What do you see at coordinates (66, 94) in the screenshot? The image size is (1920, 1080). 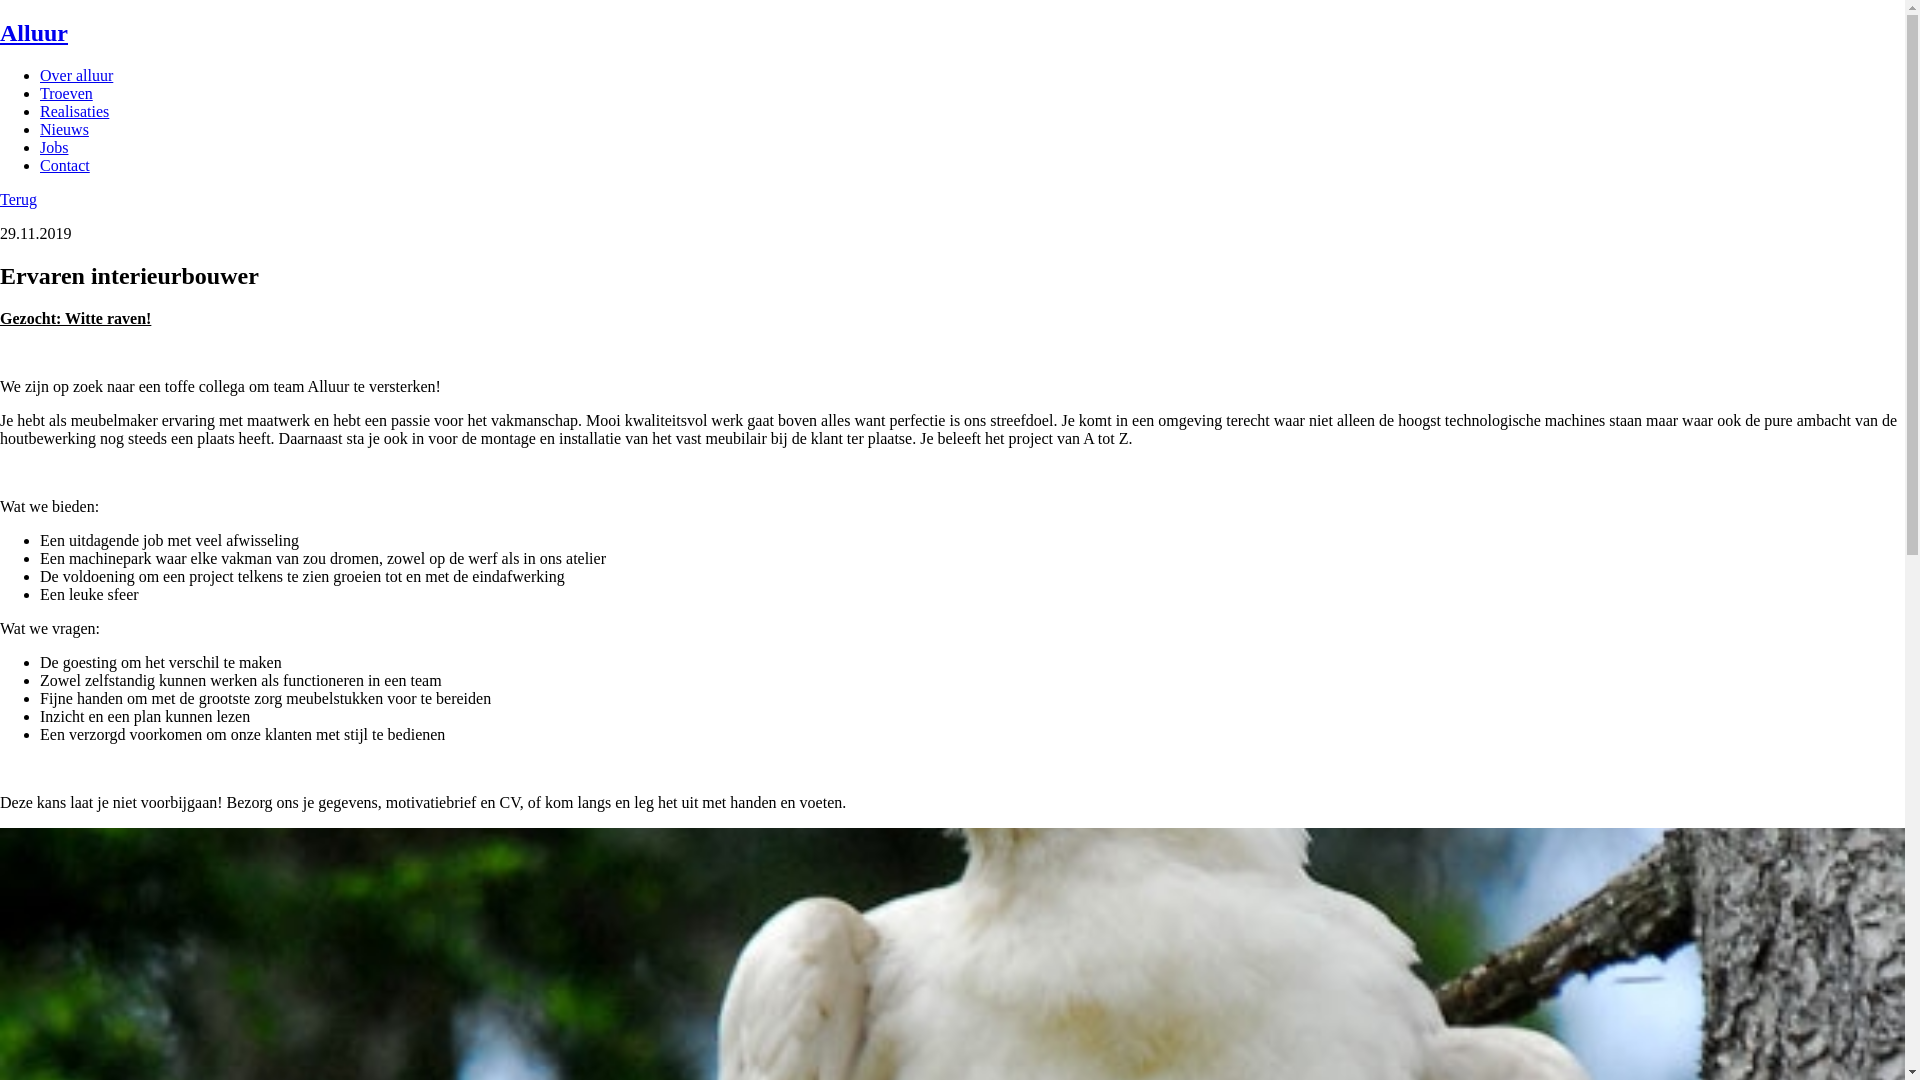 I see `Troeven` at bounding box center [66, 94].